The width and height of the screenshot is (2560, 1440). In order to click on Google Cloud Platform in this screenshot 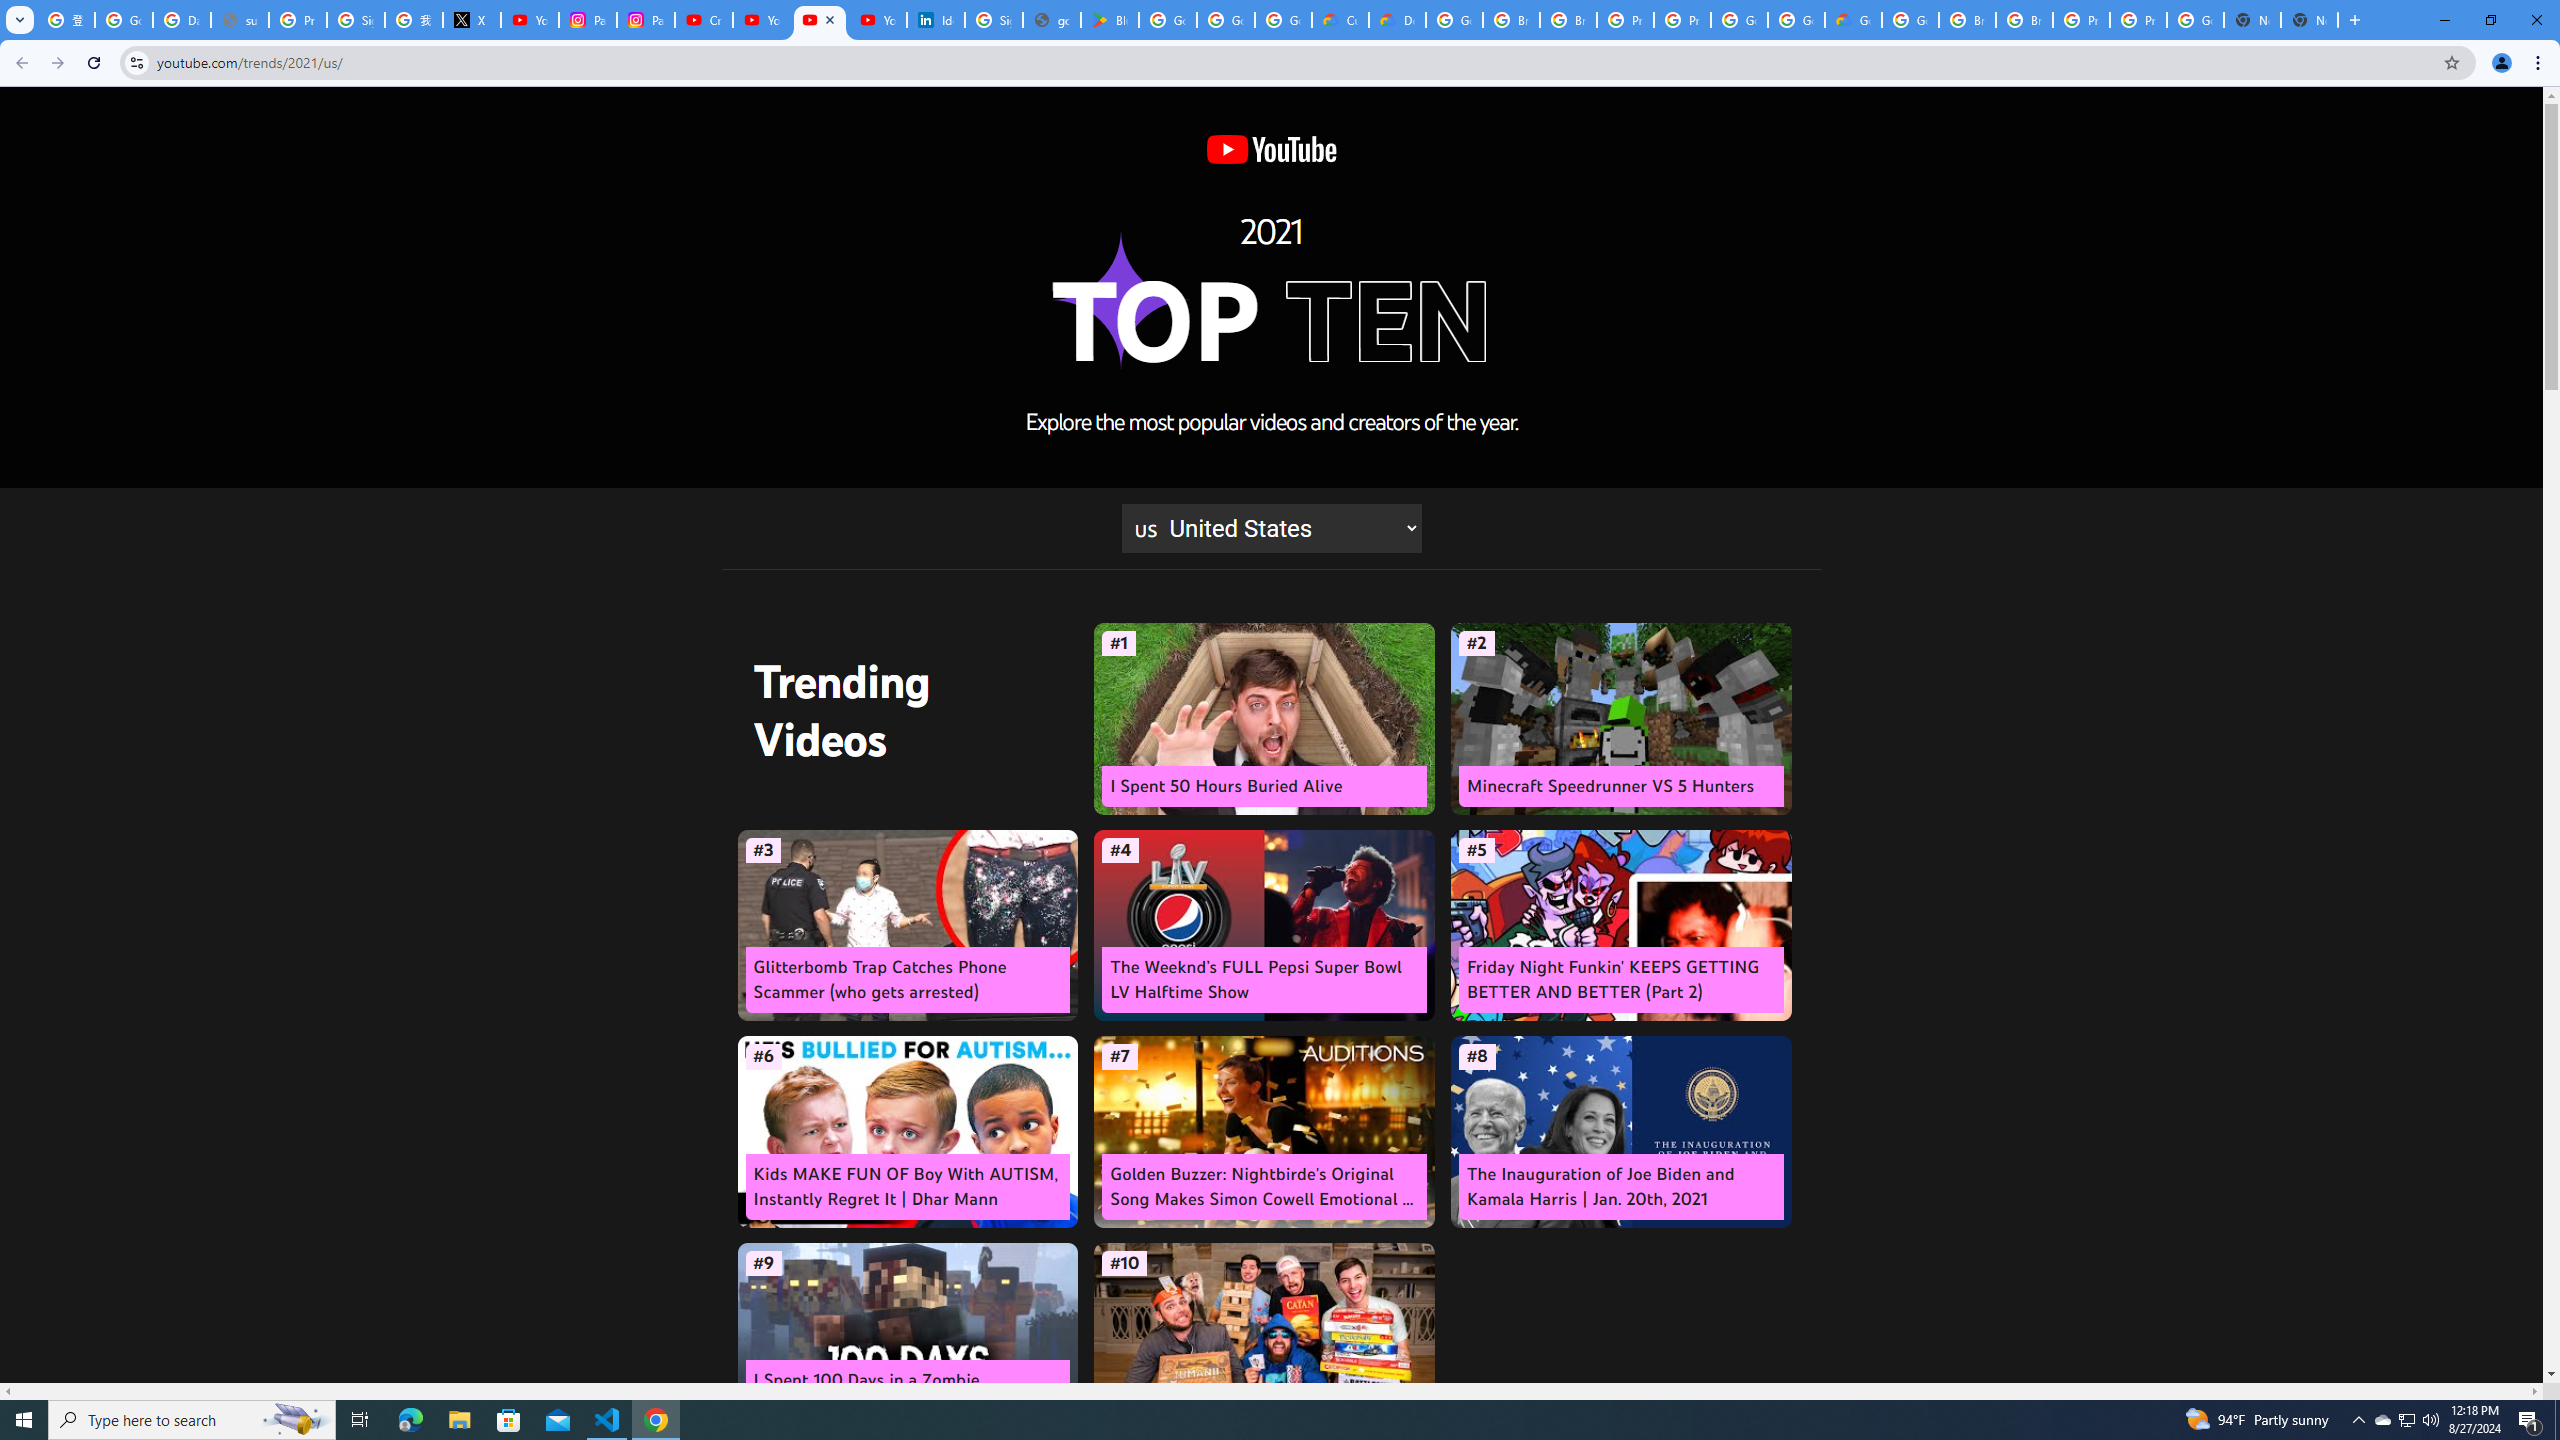, I will do `click(1455, 20)`.